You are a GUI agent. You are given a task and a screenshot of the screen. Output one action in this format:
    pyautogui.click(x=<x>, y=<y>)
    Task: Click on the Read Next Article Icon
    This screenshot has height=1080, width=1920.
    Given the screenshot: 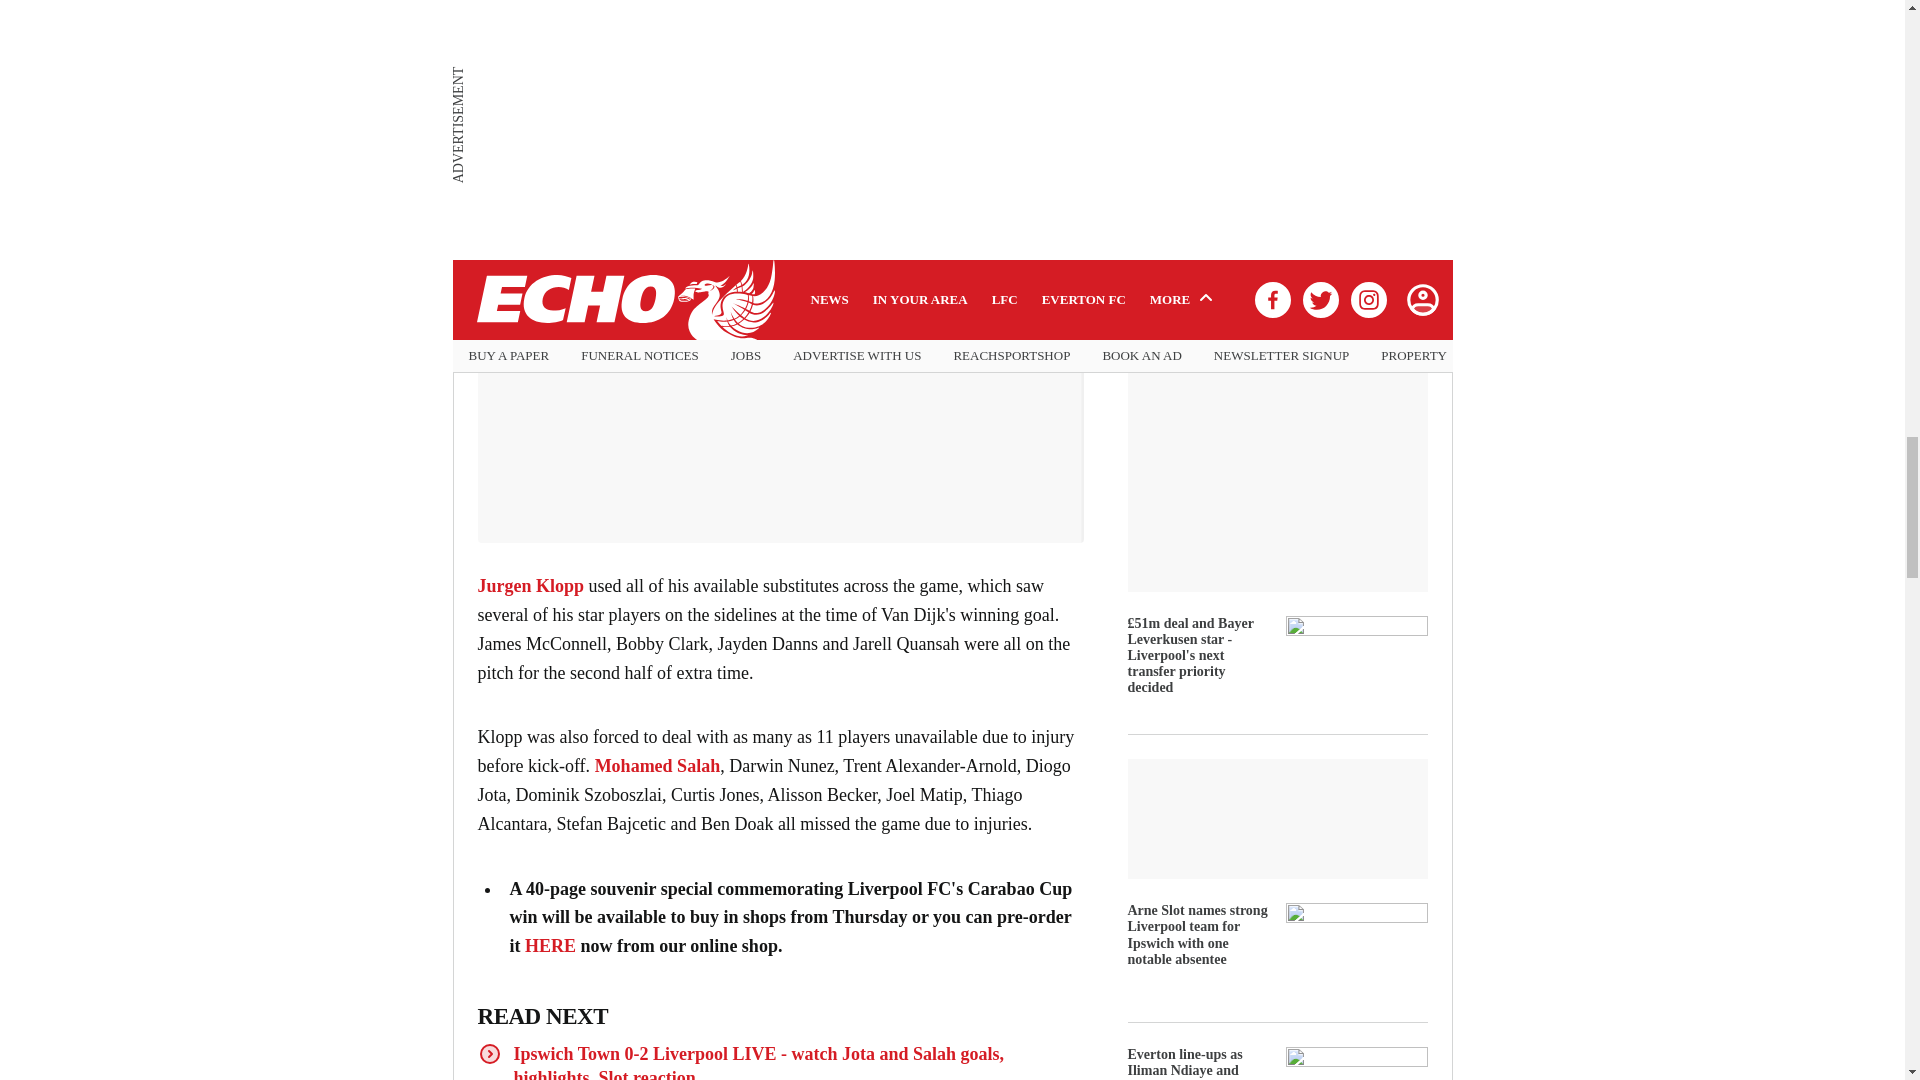 What is the action you would take?
    pyautogui.click(x=490, y=1054)
    